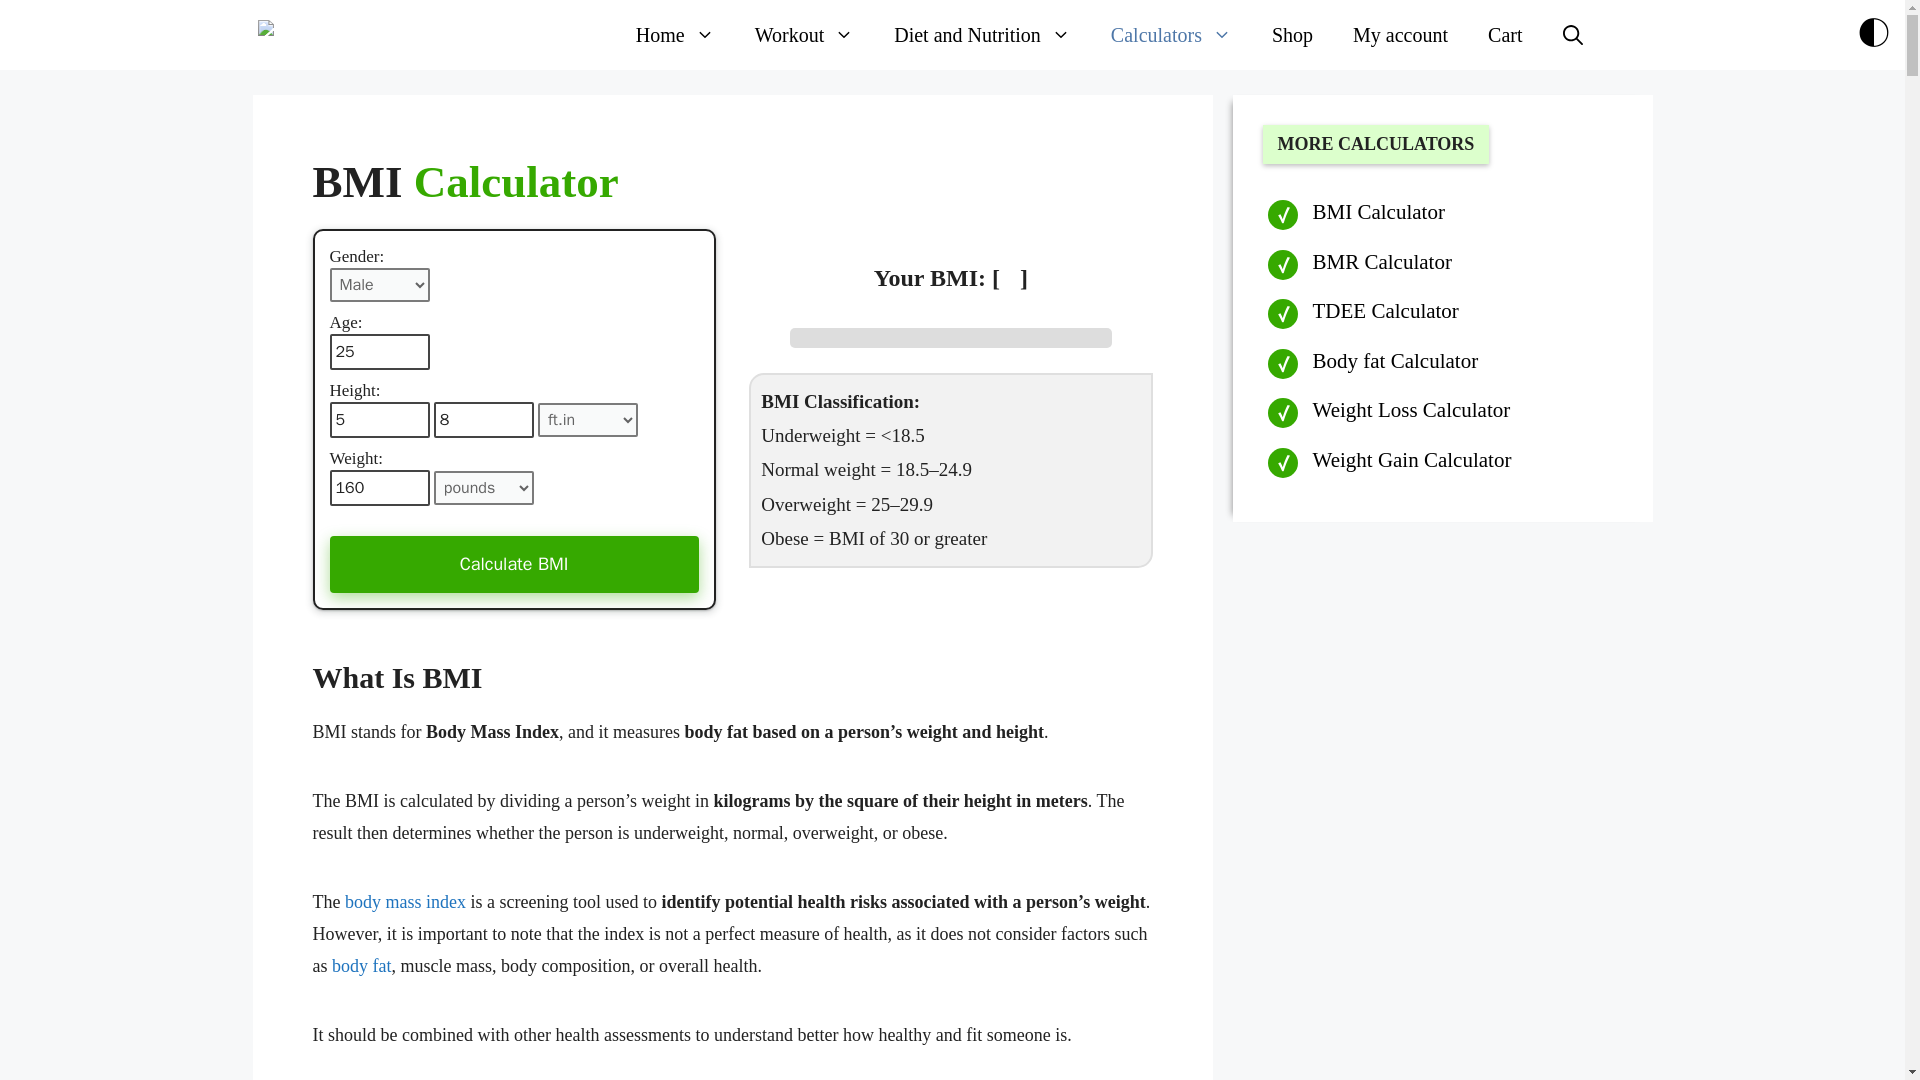 This screenshot has width=1920, height=1080. I want to click on 5, so click(380, 420).